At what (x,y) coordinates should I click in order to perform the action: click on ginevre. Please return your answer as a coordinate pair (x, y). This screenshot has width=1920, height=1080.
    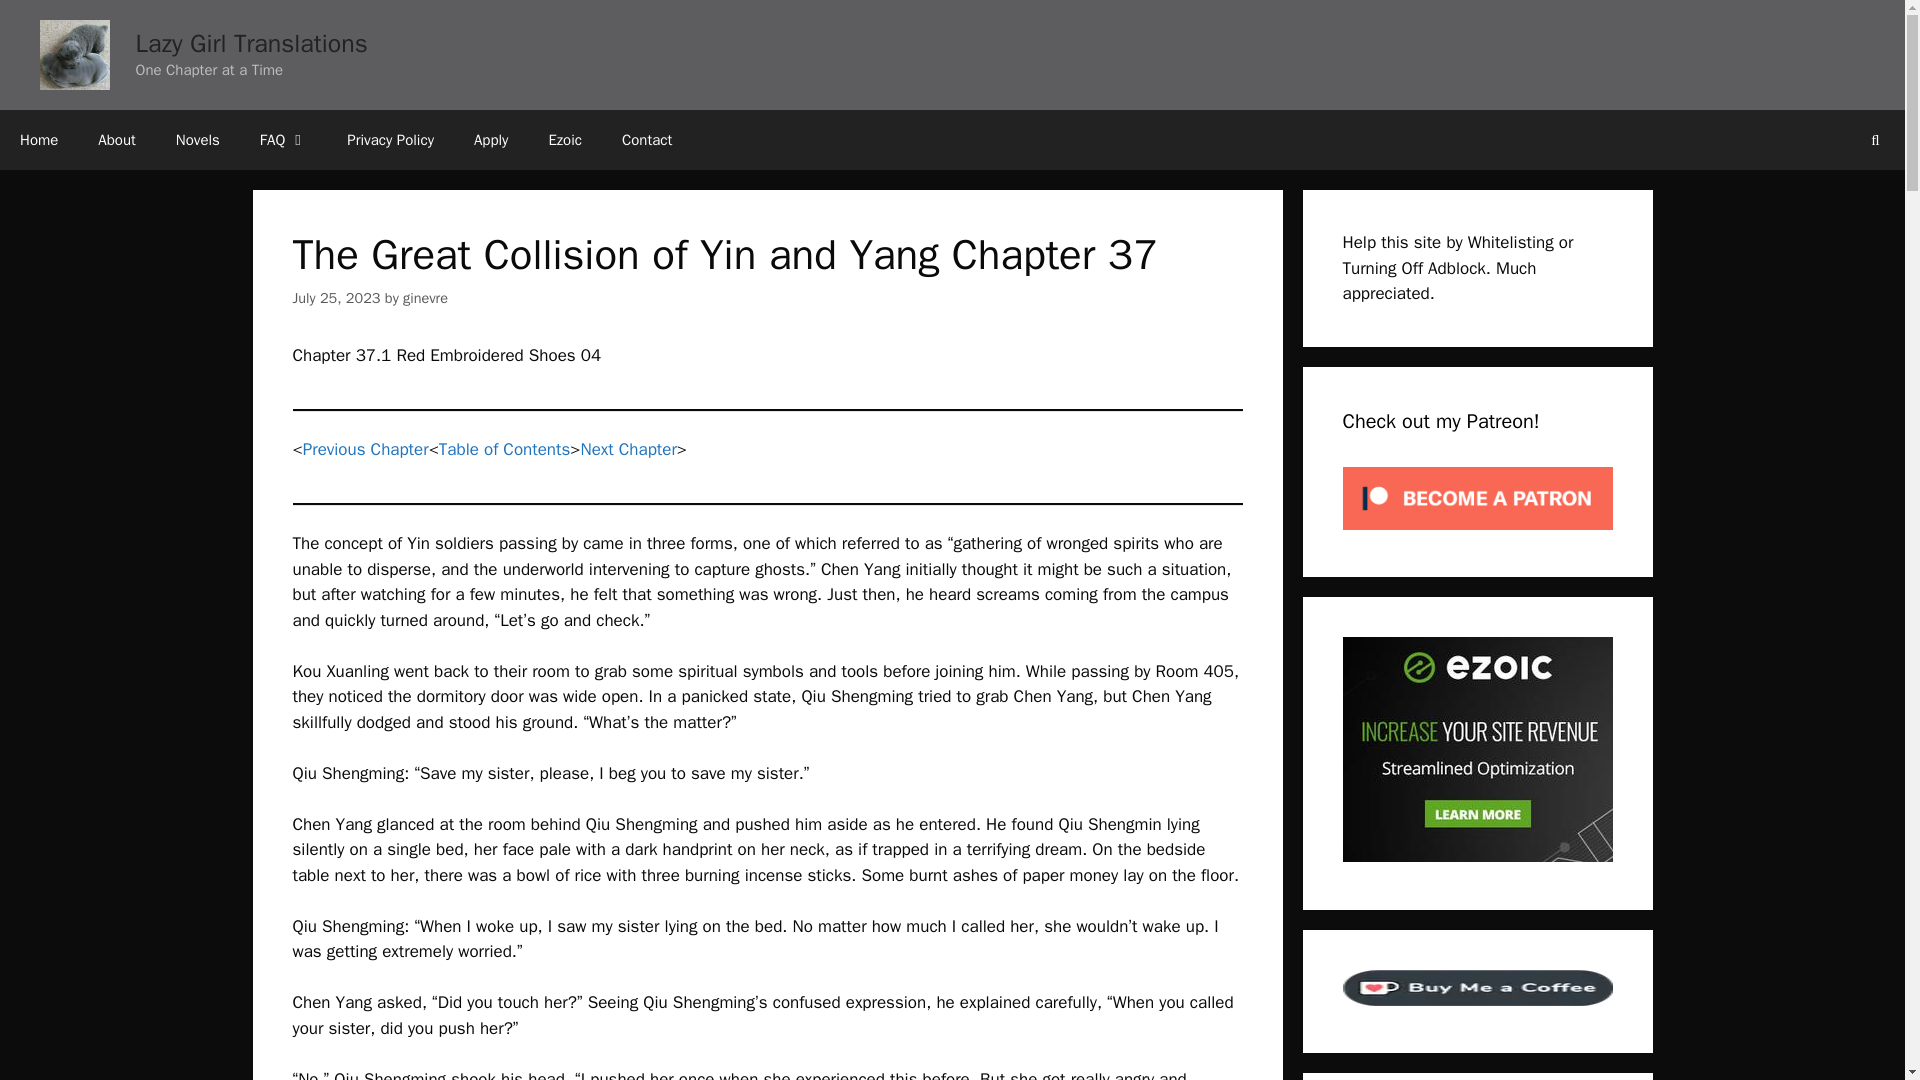
    Looking at the image, I should click on (425, 298).